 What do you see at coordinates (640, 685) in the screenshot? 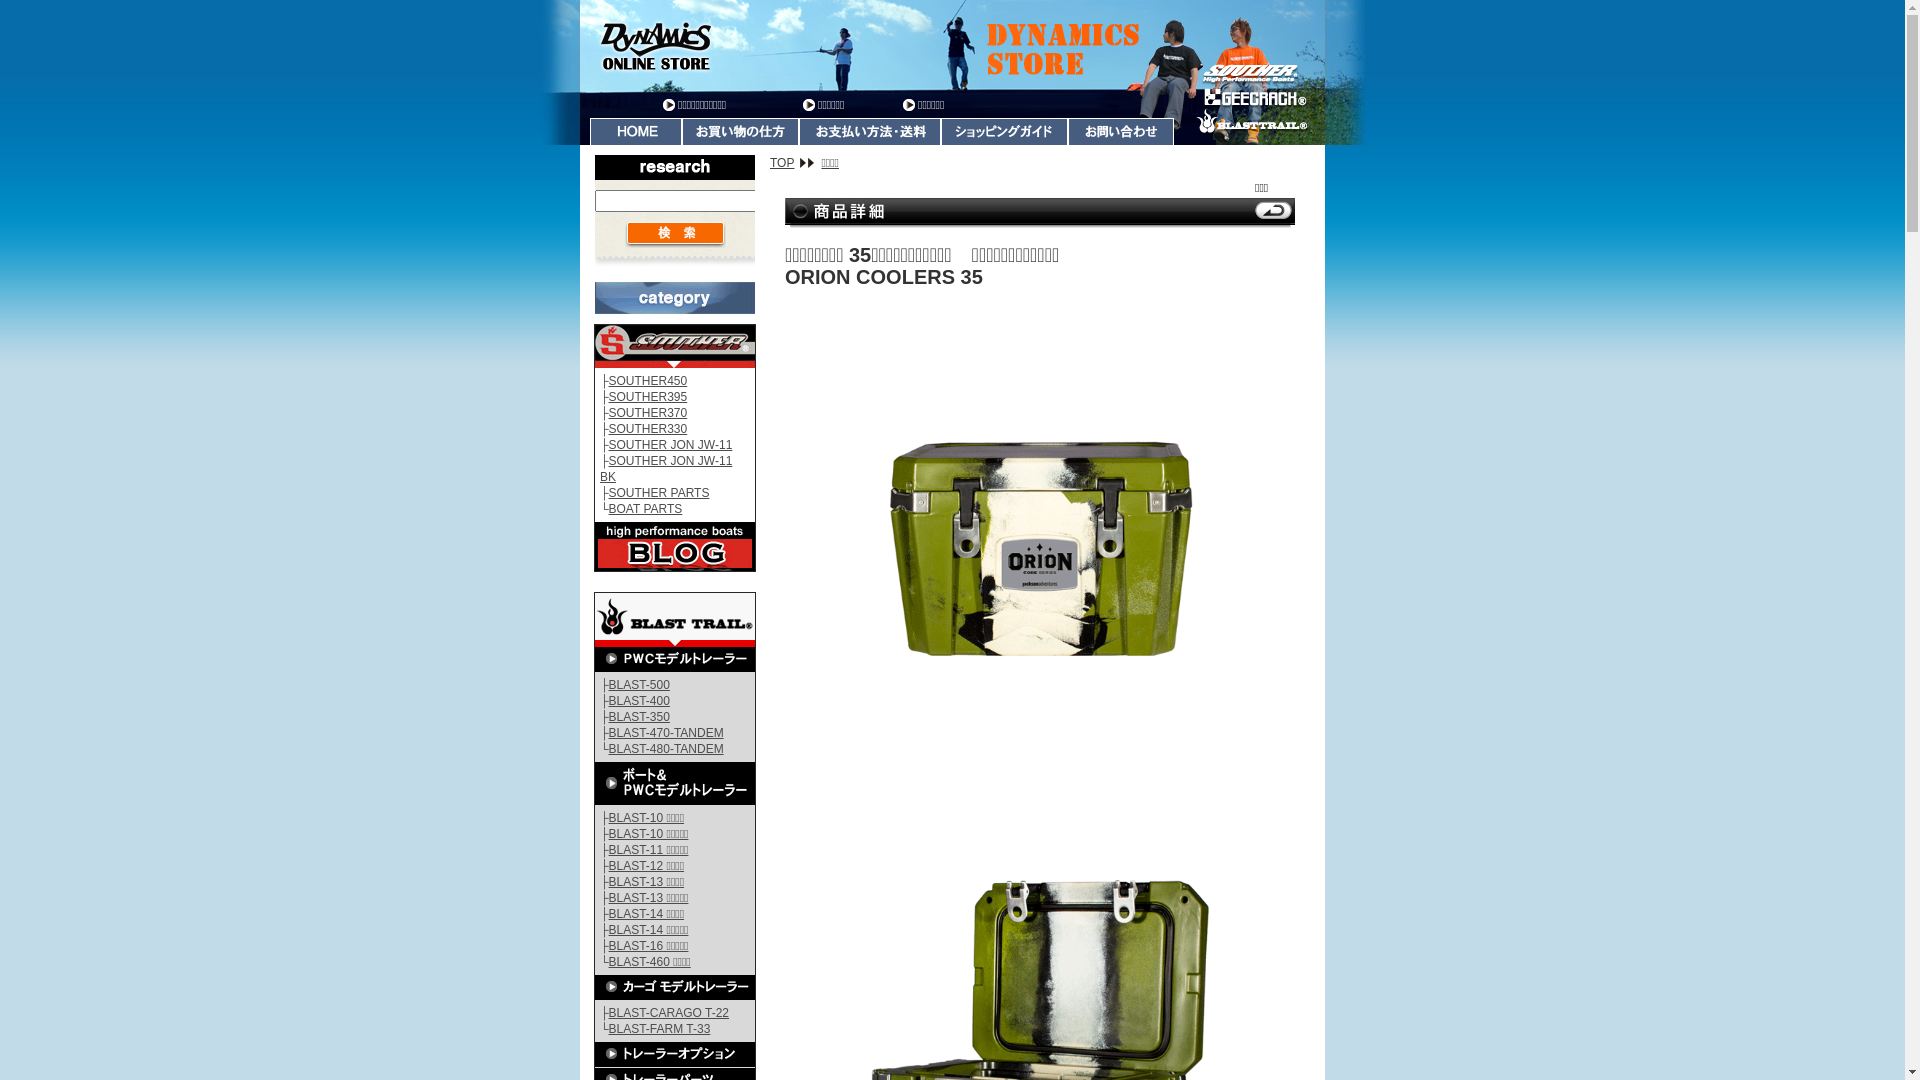
I see `BLAST-500` at bounding box center [640, 685].